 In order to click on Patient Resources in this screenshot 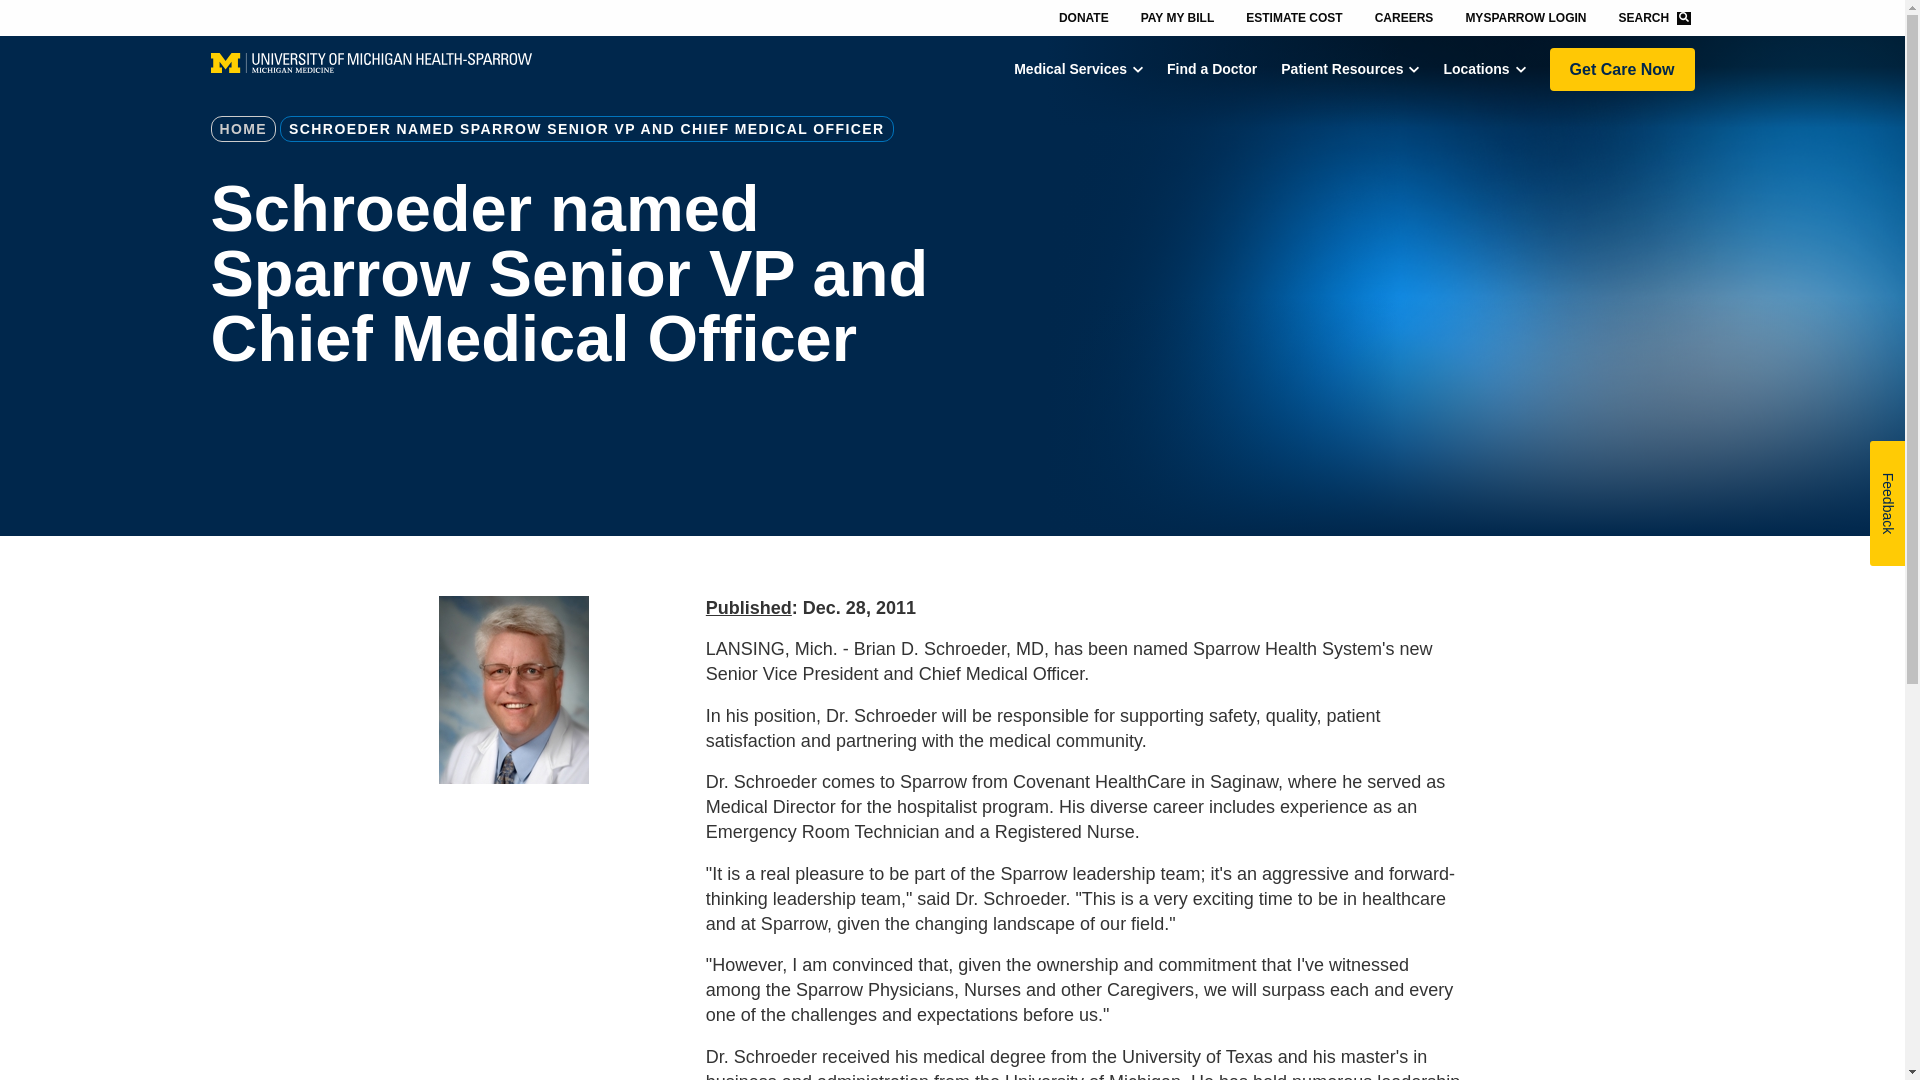, I will do `click(1342, 68)`.